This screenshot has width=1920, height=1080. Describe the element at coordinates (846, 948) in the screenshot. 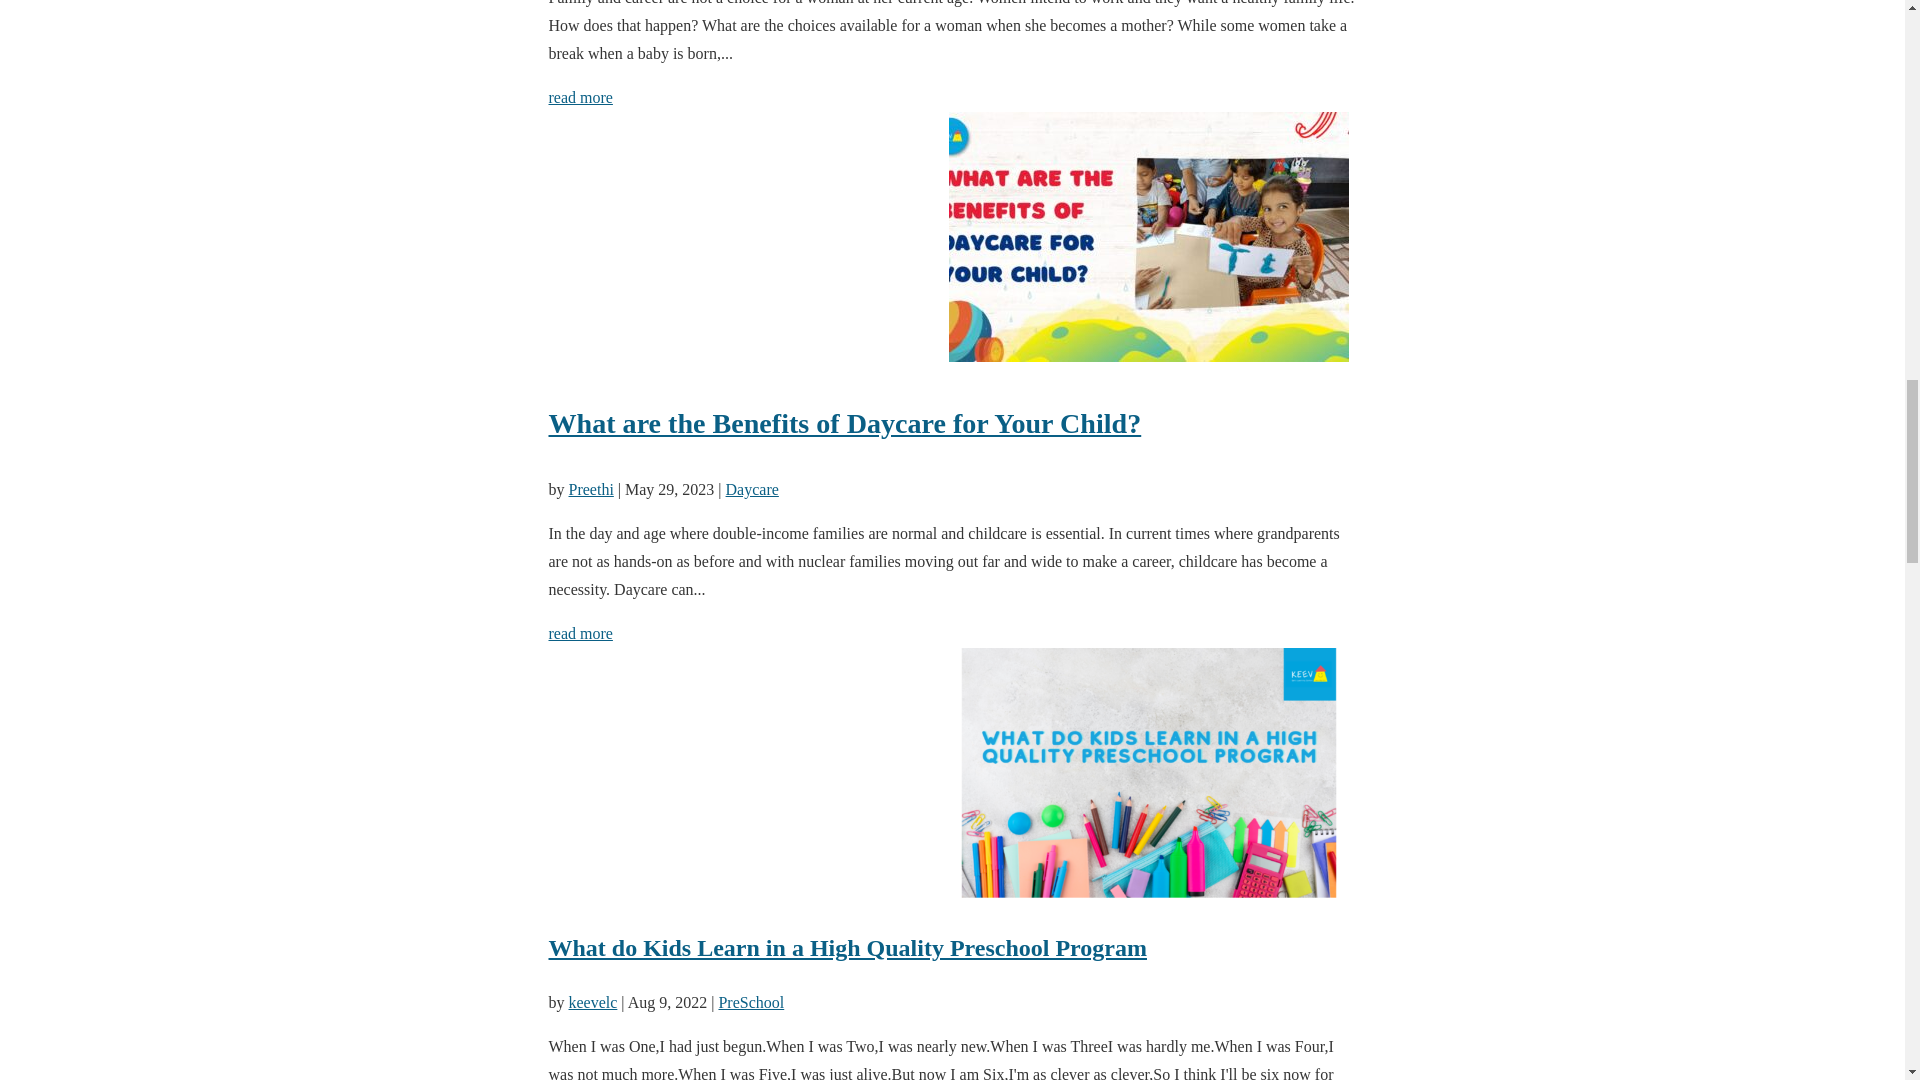

I see `What do Kids Learn in a High Quality Preschool Program` at that location.